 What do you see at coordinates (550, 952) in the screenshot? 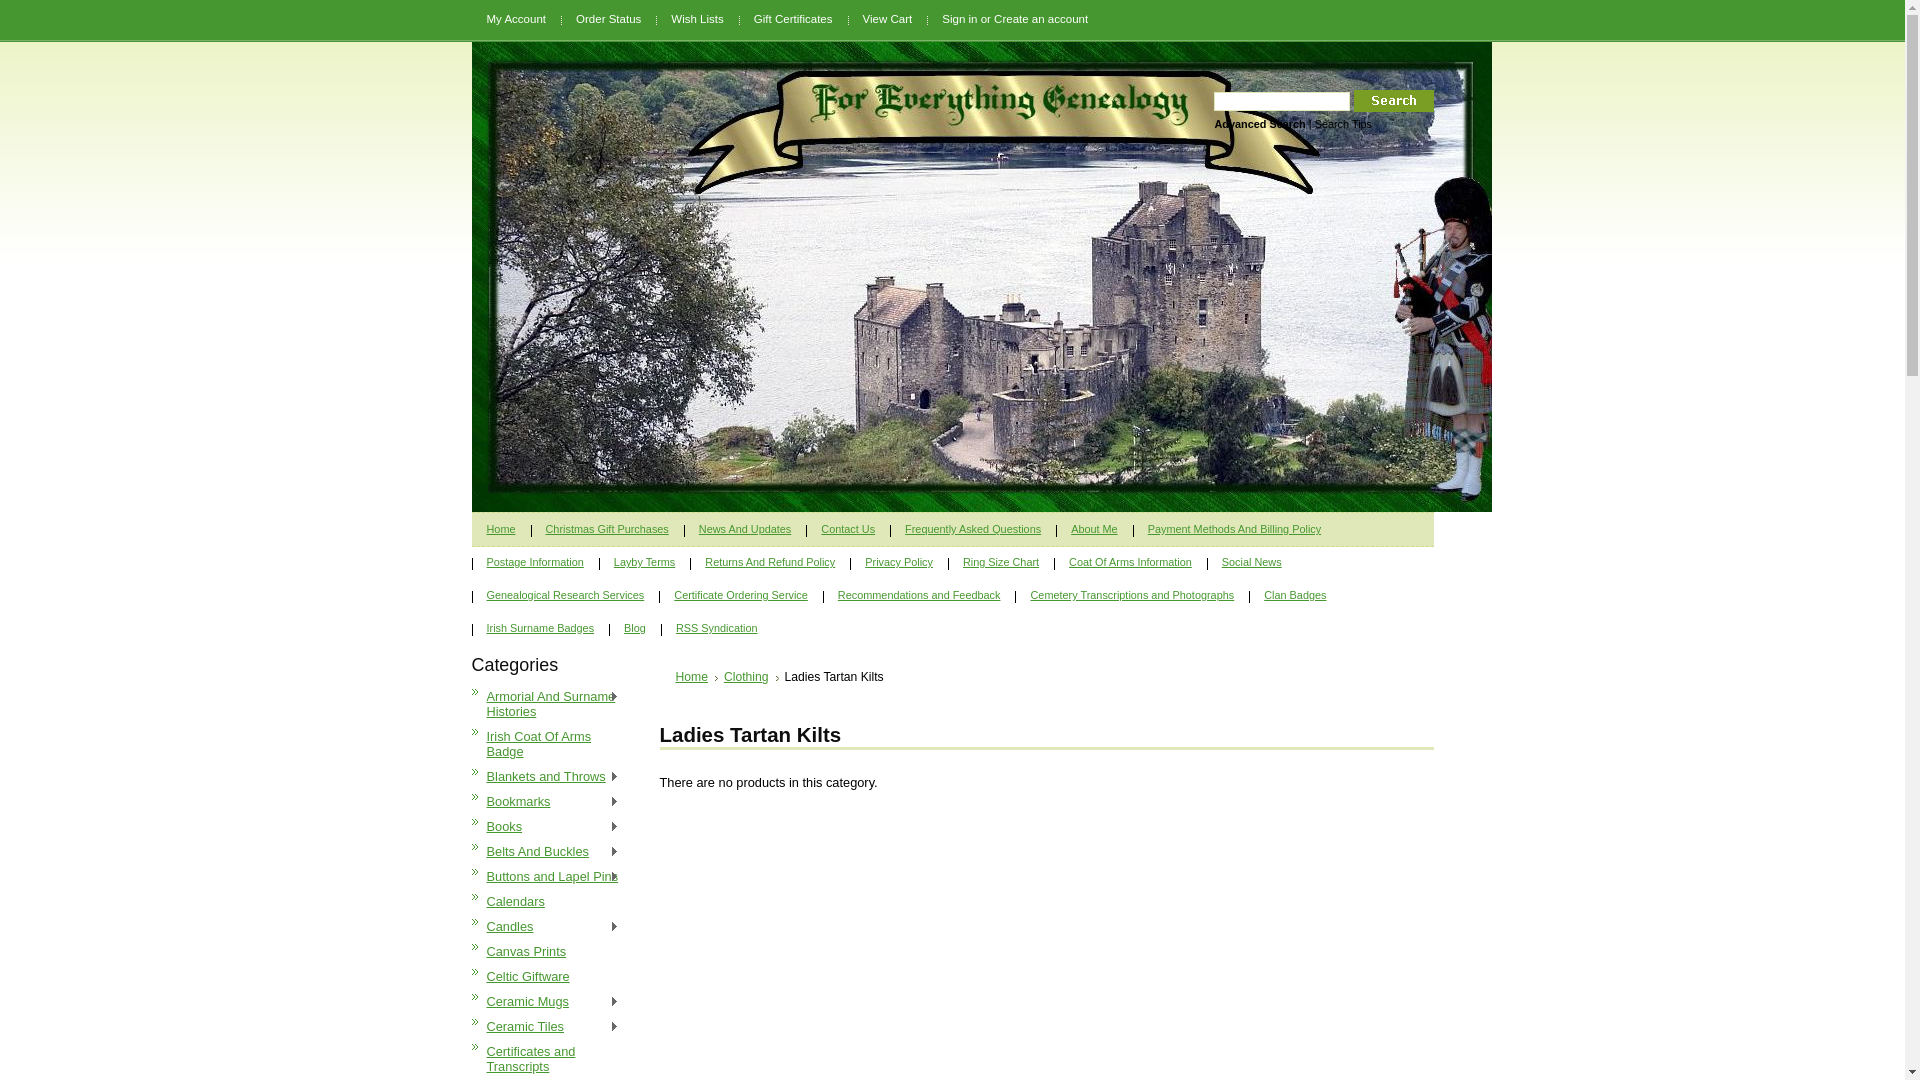
I see `Canvas Prints` at bounding box center [550, 952].